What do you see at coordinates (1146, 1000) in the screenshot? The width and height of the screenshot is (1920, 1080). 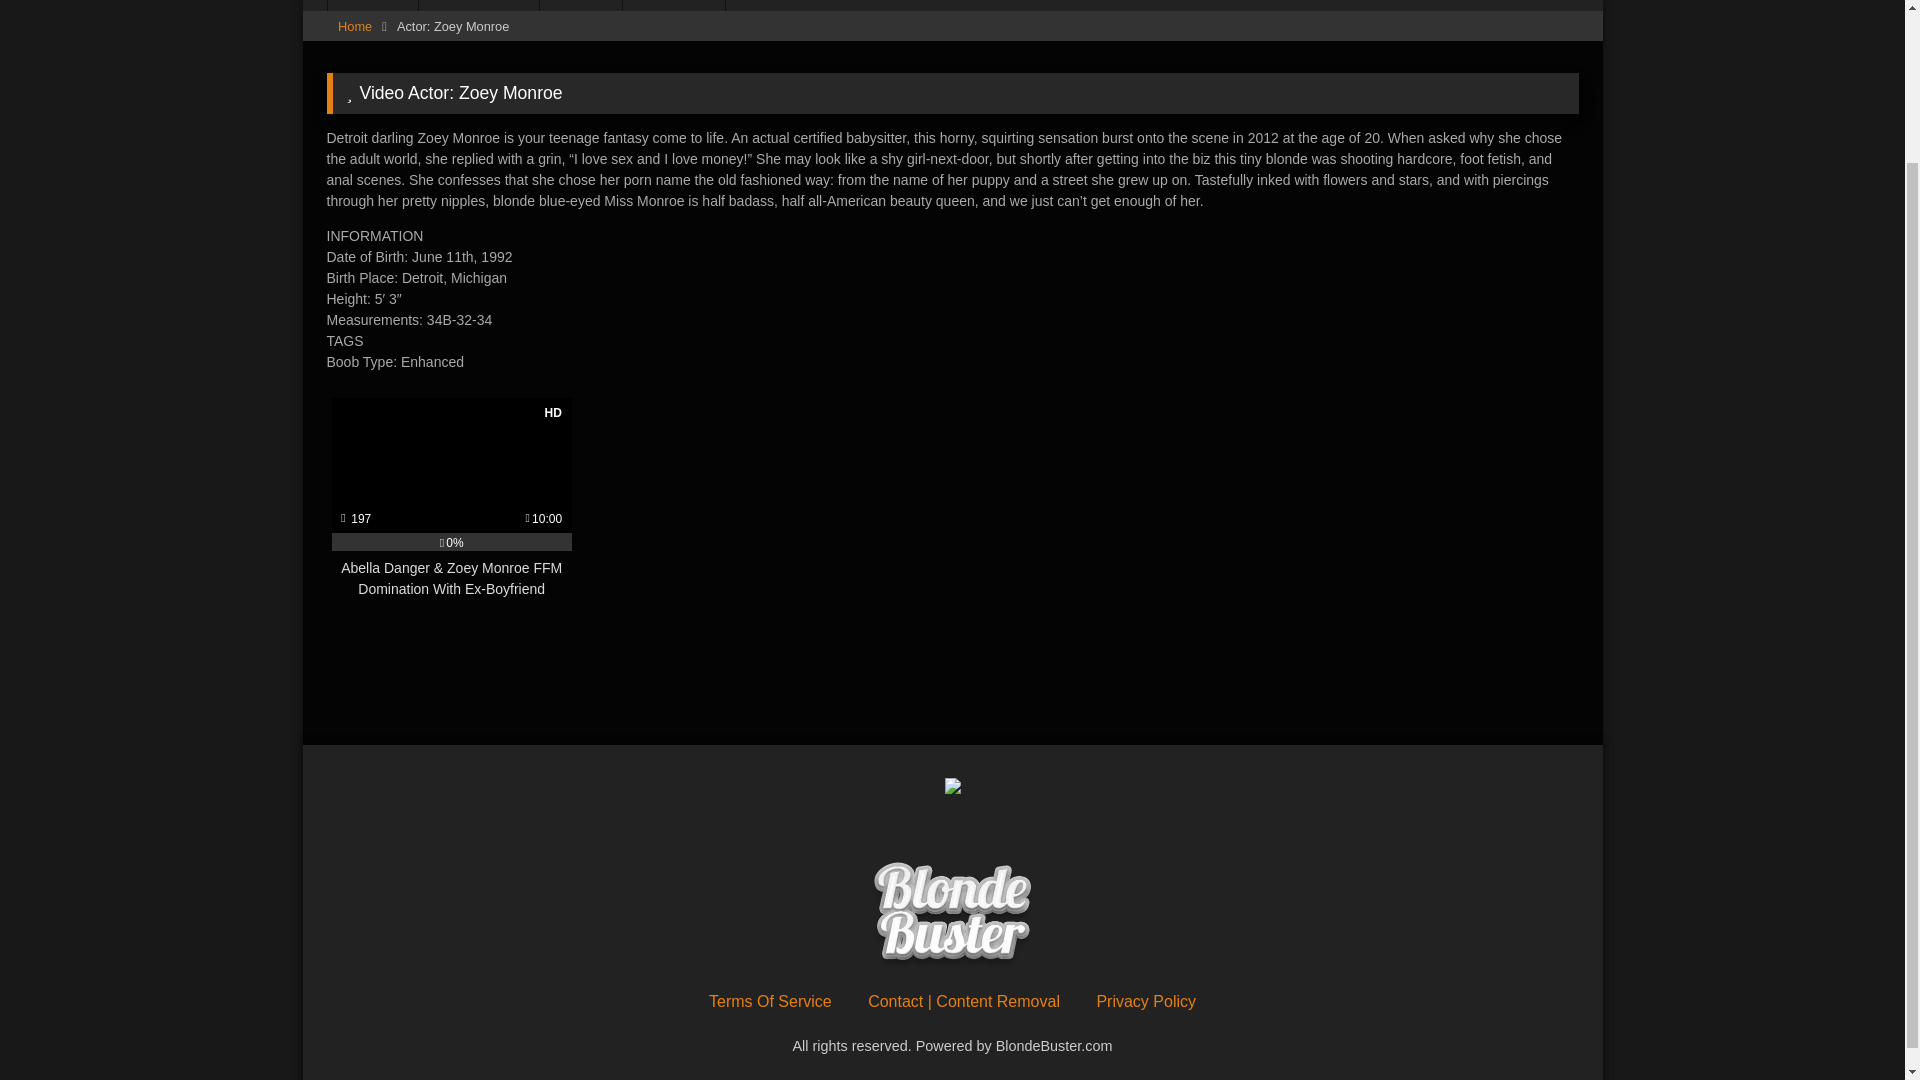 I see `Privacy Policy` at bounding box center [1146, 1000].